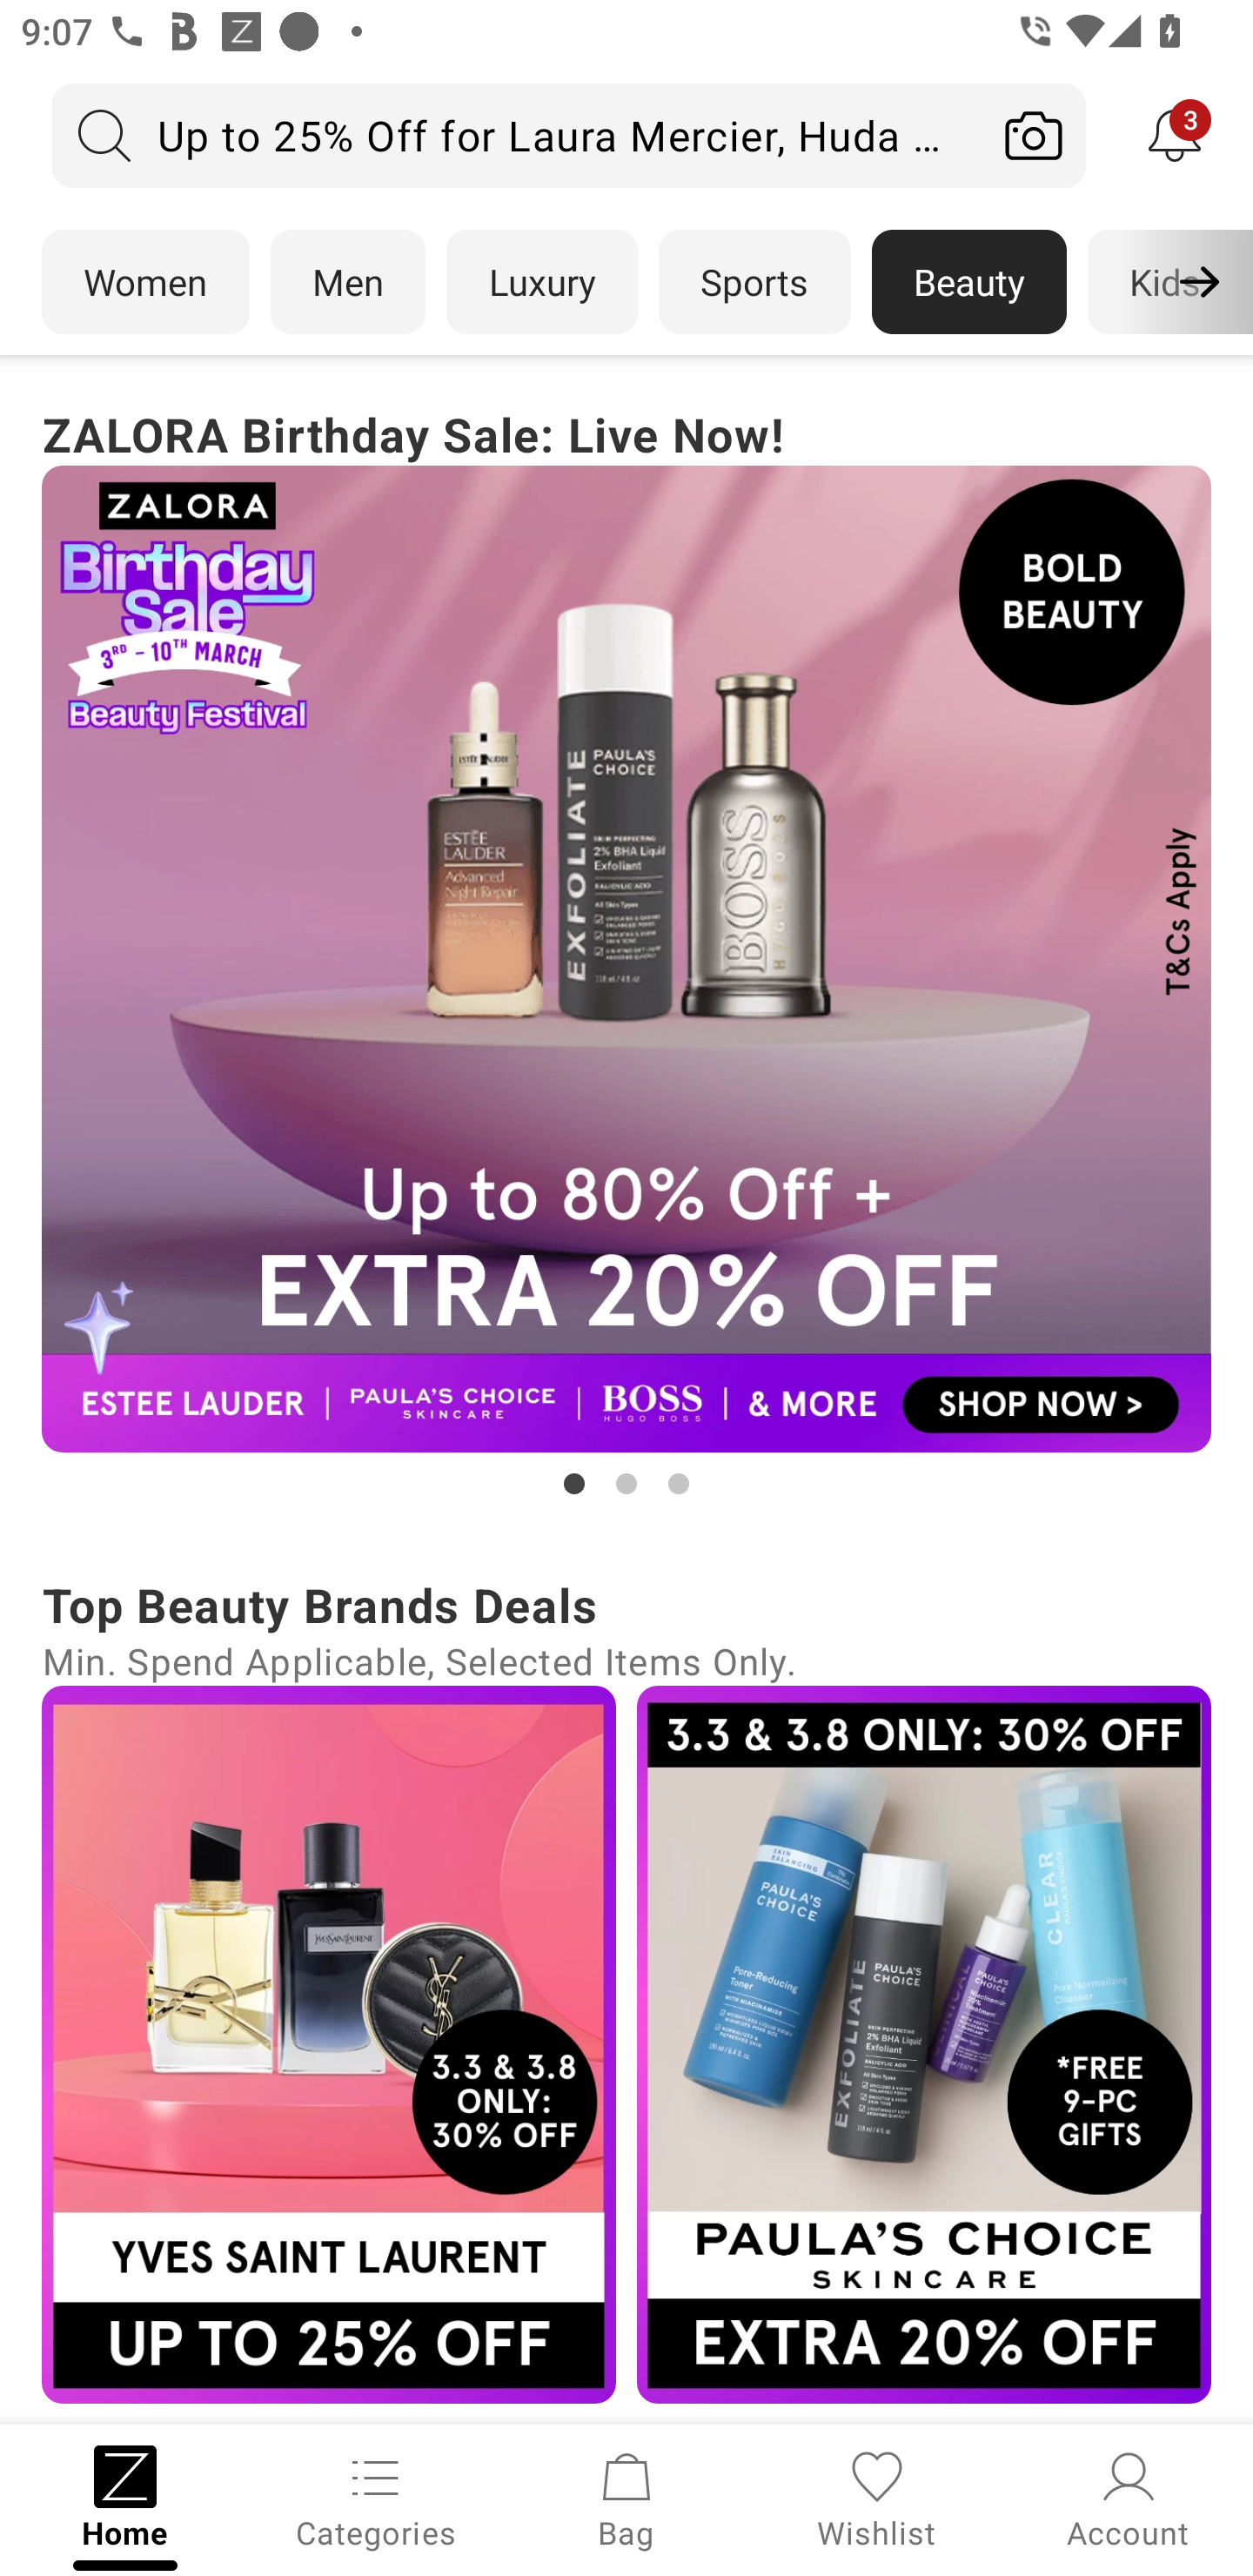 Image resolution: width=1253 pixels, height=2576 pixels. What do you see at coordinates (376, 2498) in the screenshot?
I see `Categories` at bounding box center [376, 2498].